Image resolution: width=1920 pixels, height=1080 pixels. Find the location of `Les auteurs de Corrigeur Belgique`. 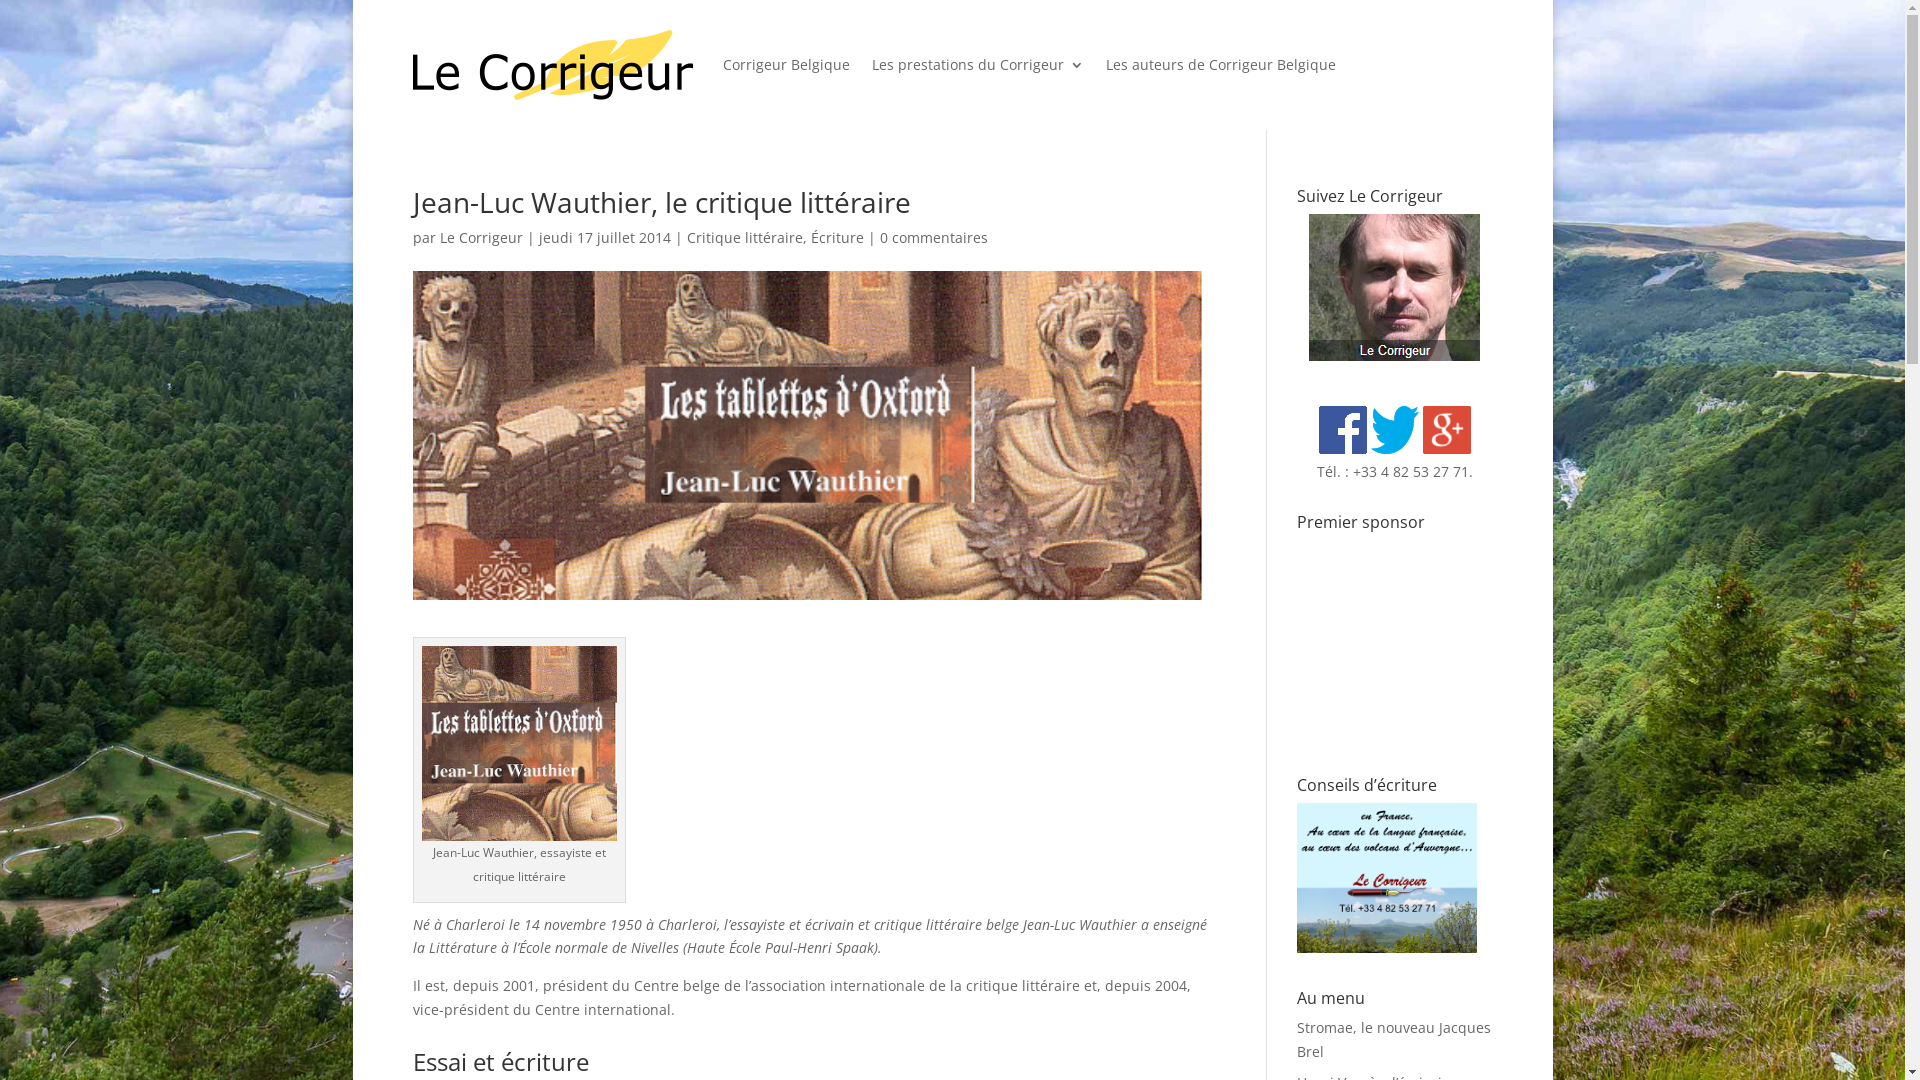

Les auteurs de Corrigeur Belgique is located at coordinates (1221, 65).